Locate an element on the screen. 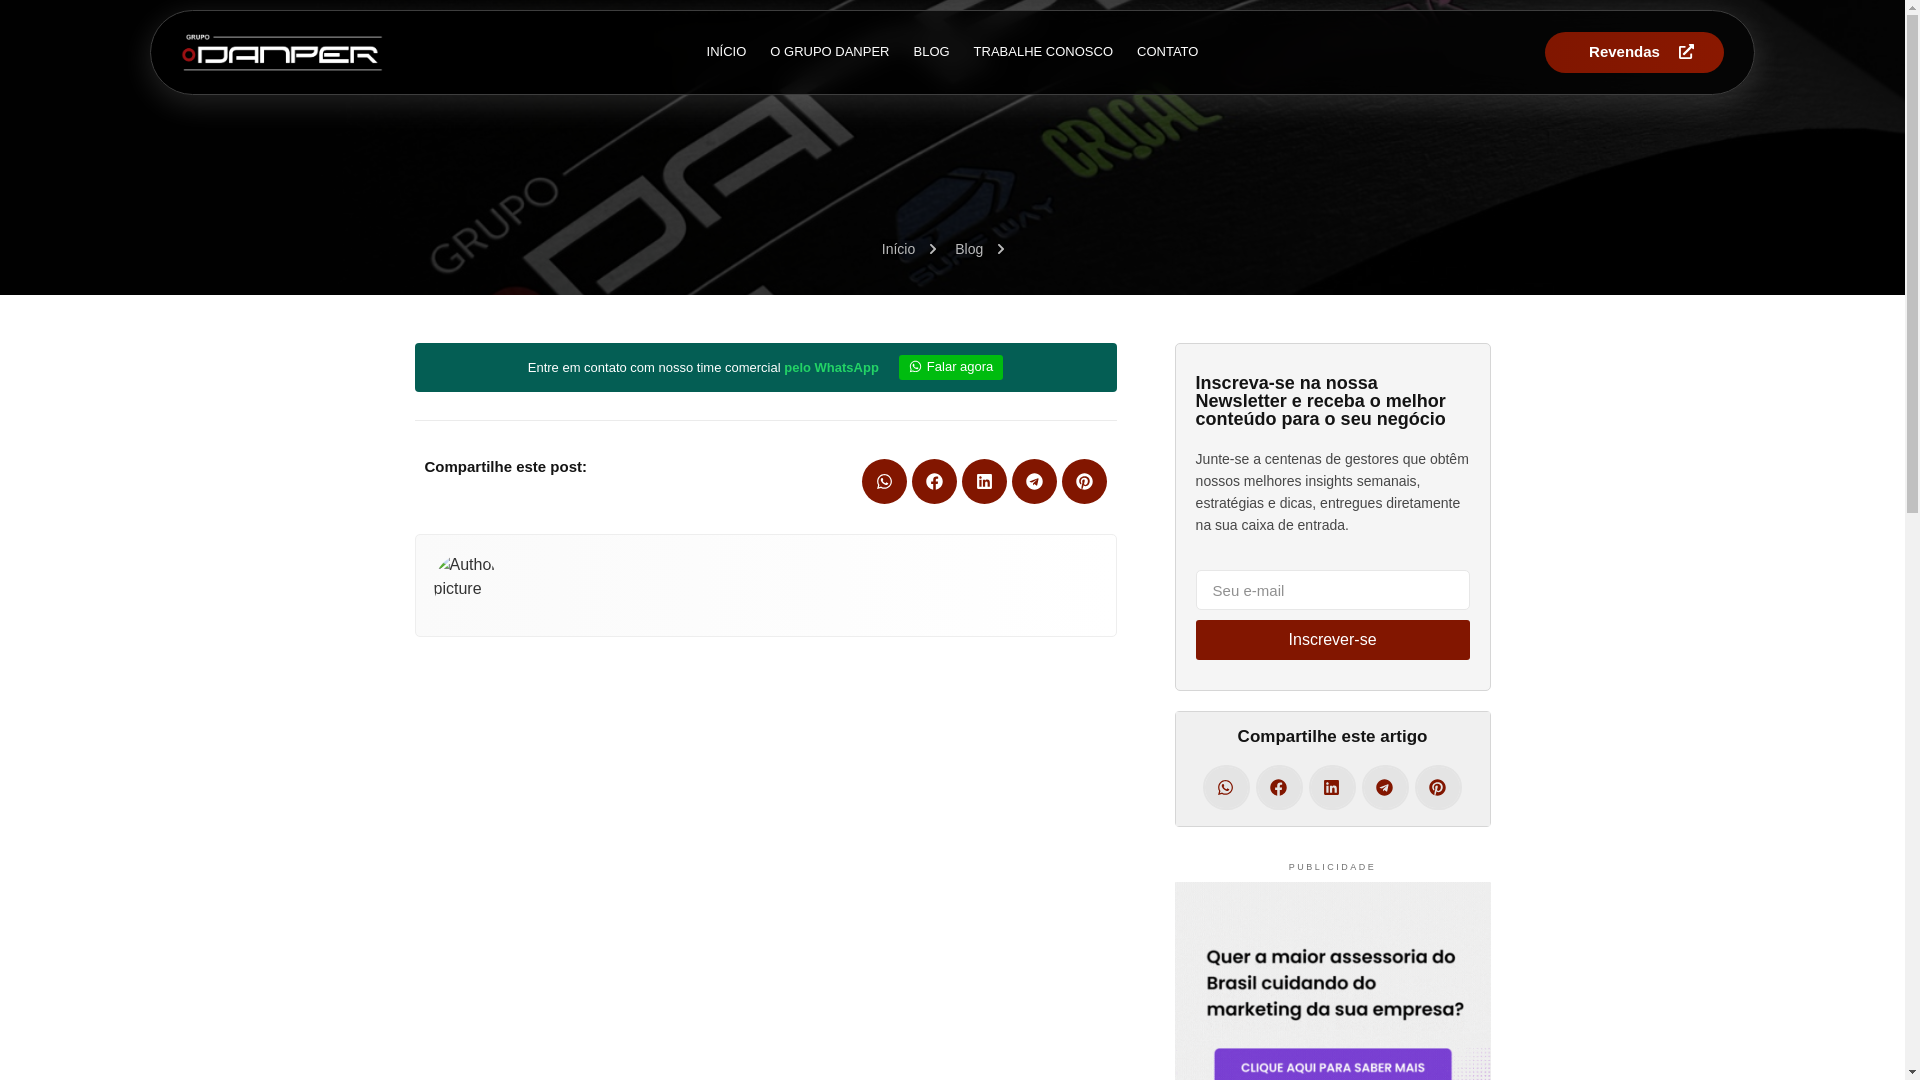  Inscrever-se is located at coordinates (1333, 639).